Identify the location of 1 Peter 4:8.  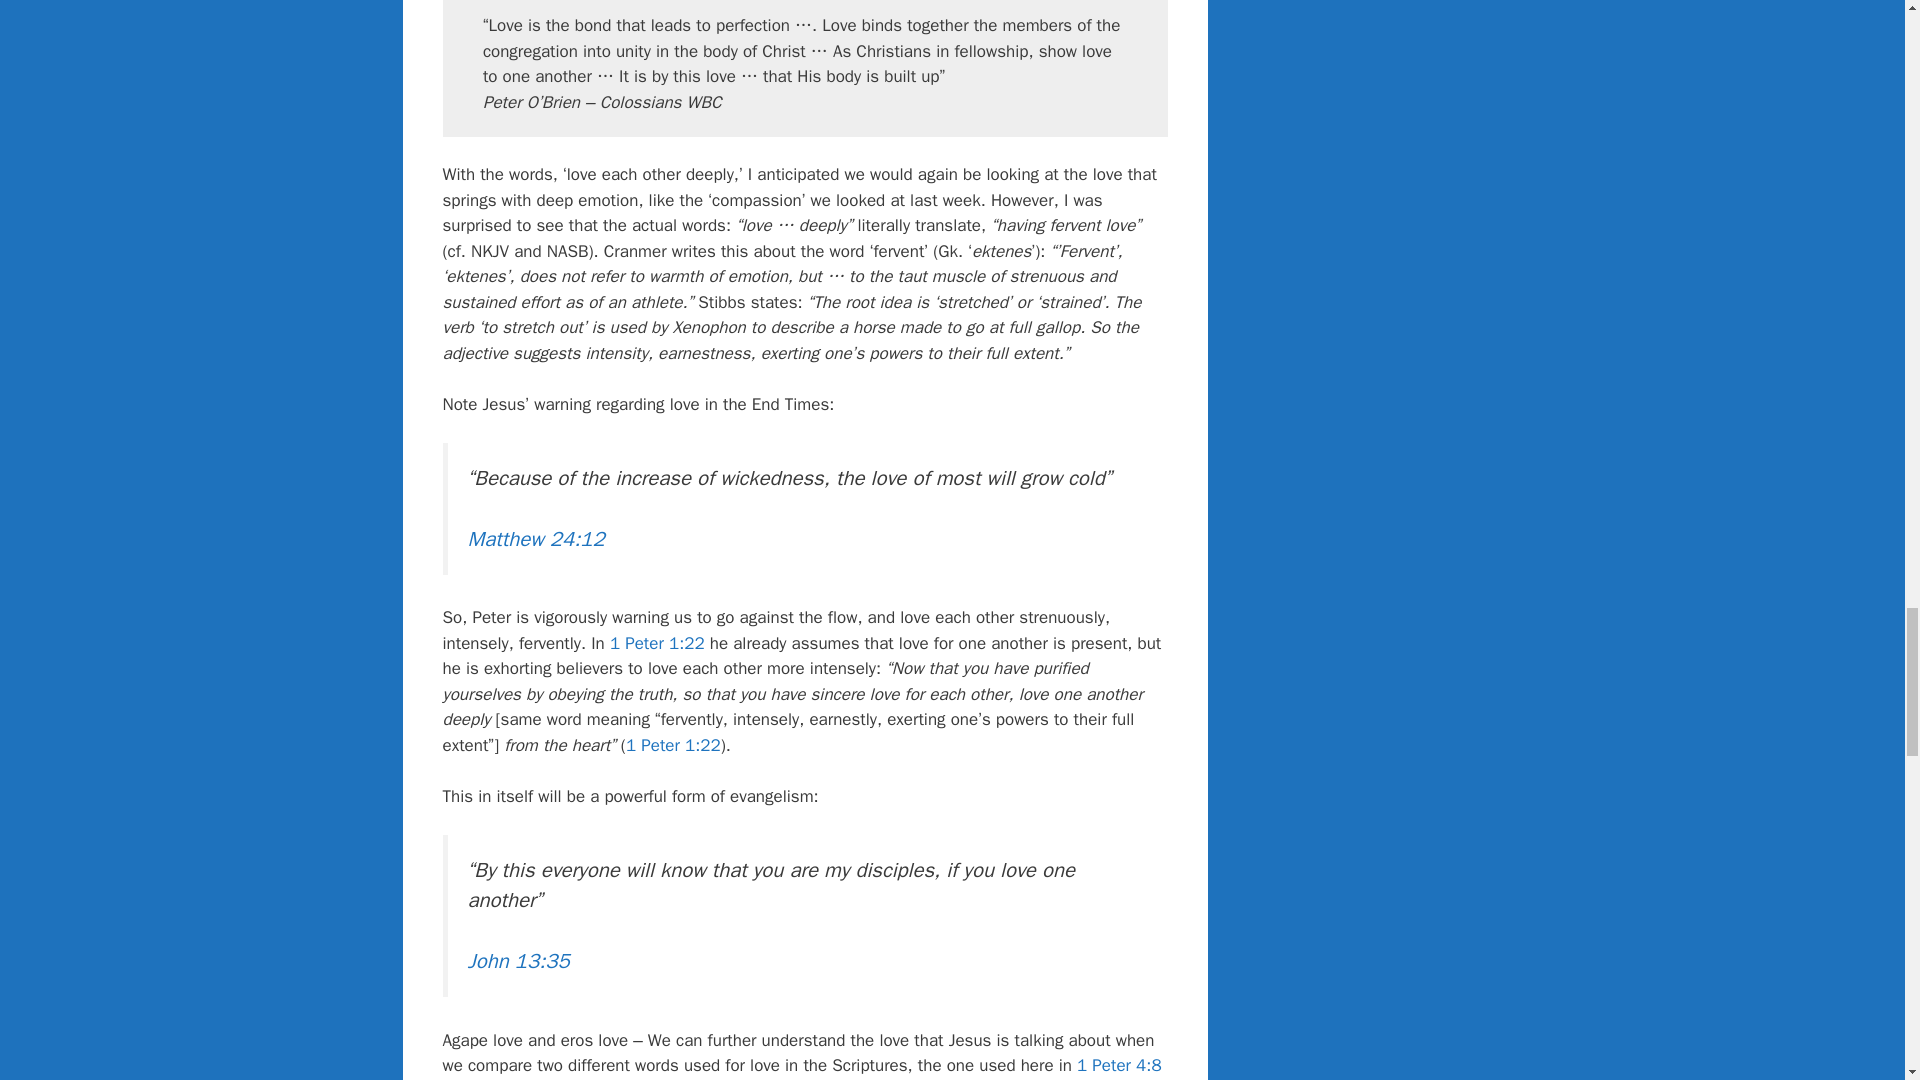
(1119, 1065).